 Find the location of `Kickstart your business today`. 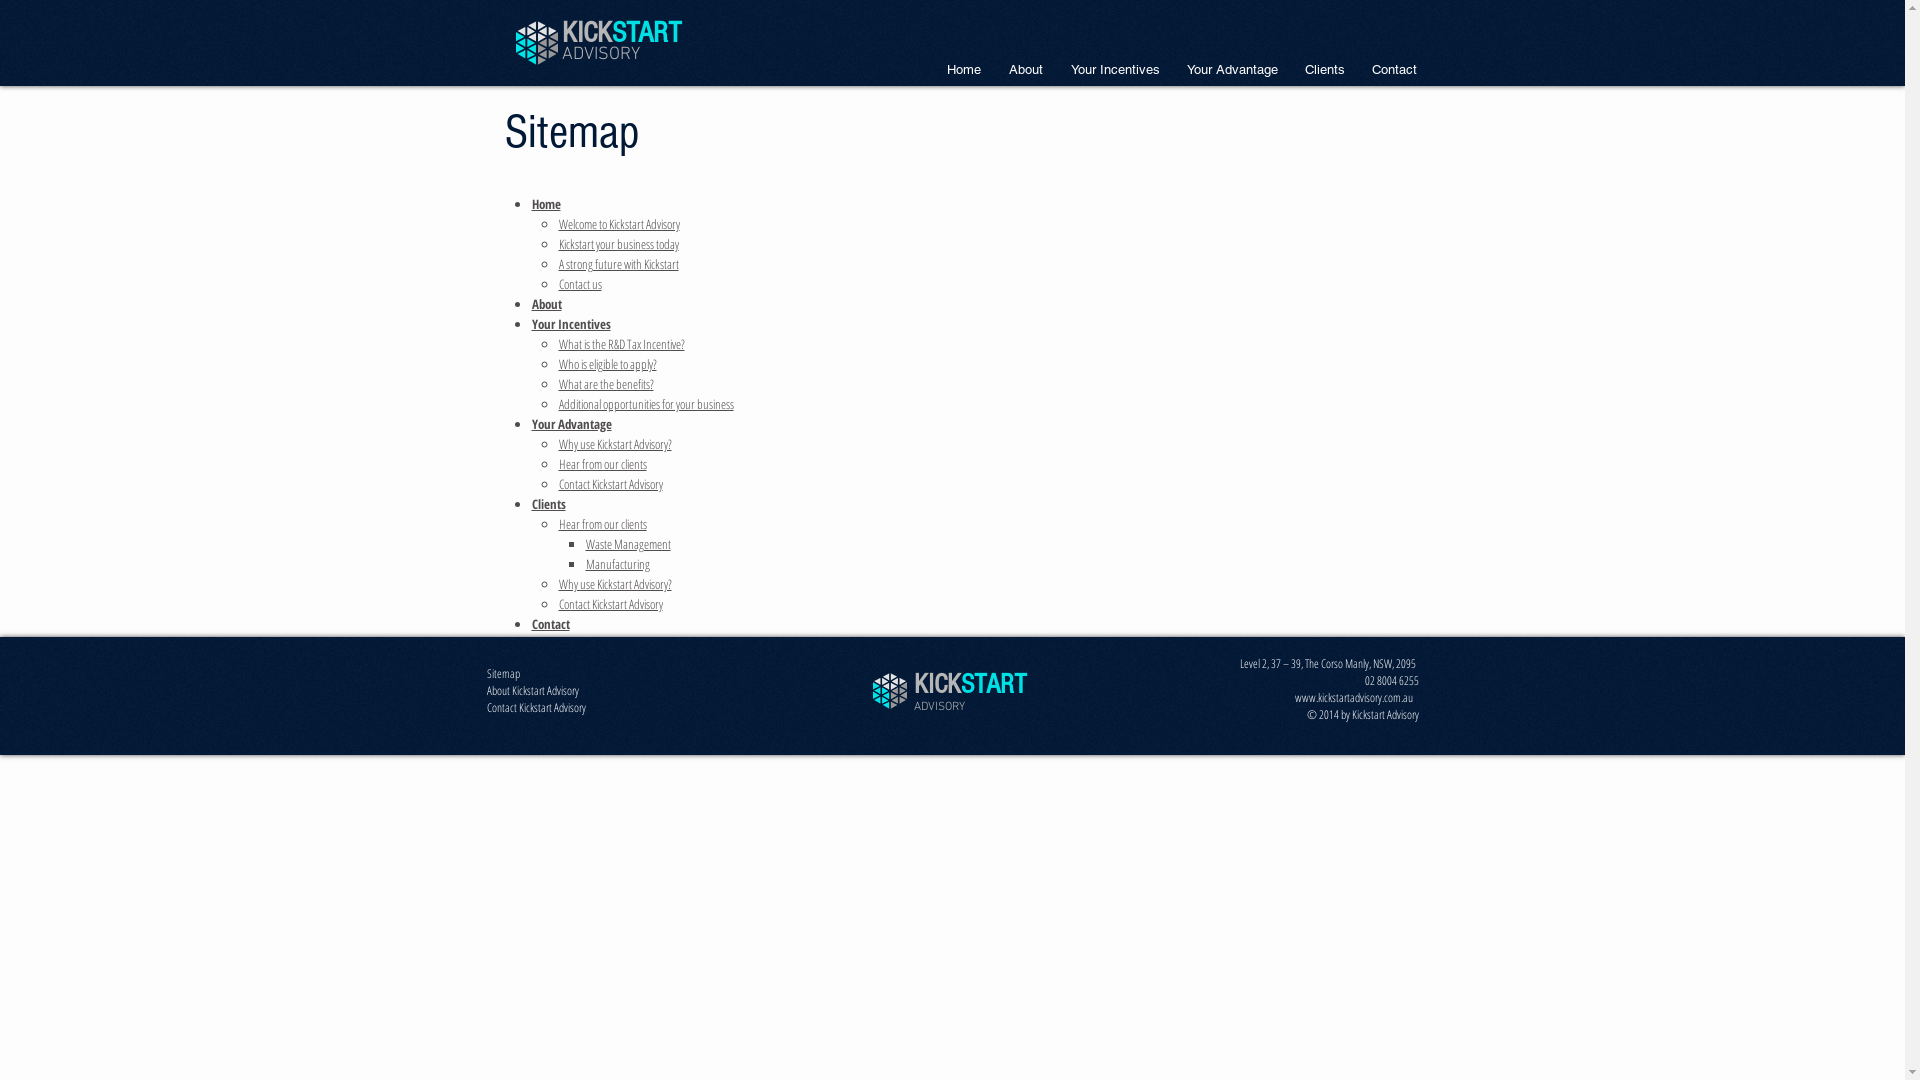

Kickstart your business today is located at coordinates (618, 244).